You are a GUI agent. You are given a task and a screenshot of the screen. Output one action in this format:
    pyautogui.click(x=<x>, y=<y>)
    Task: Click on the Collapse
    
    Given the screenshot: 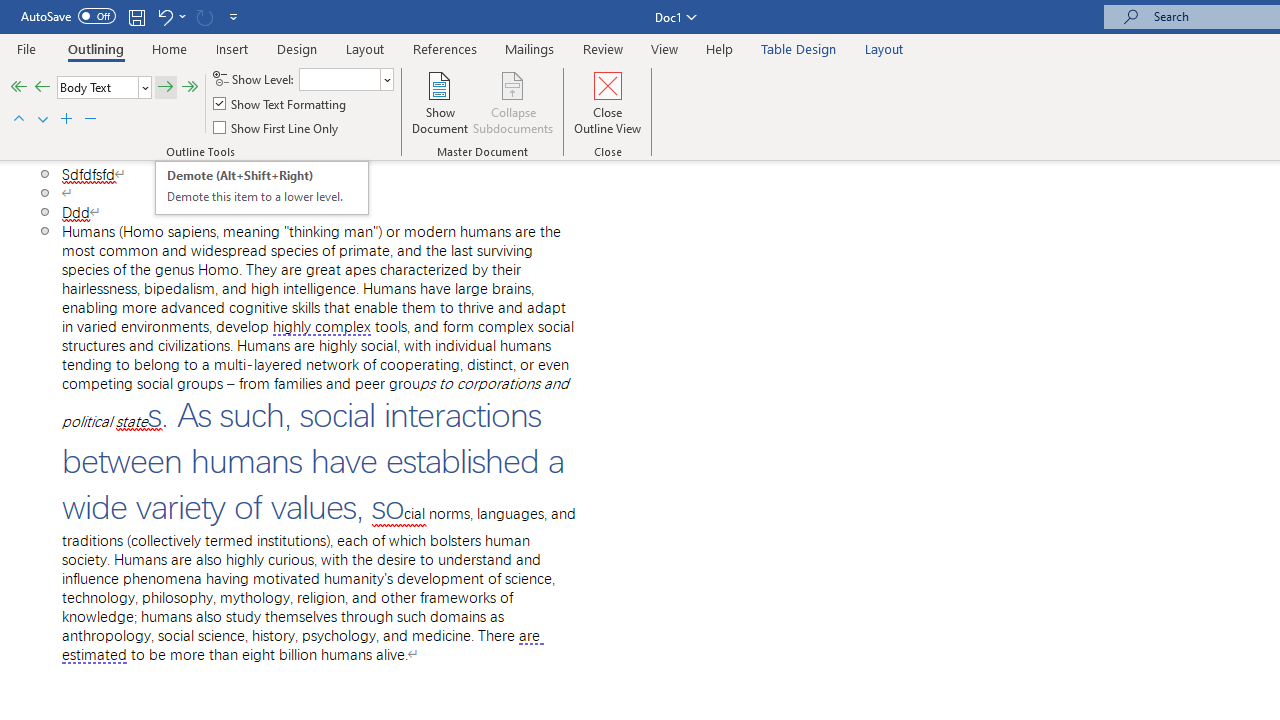 What is the action you would take?
    pyautogui.click(x=90, y=120)
    